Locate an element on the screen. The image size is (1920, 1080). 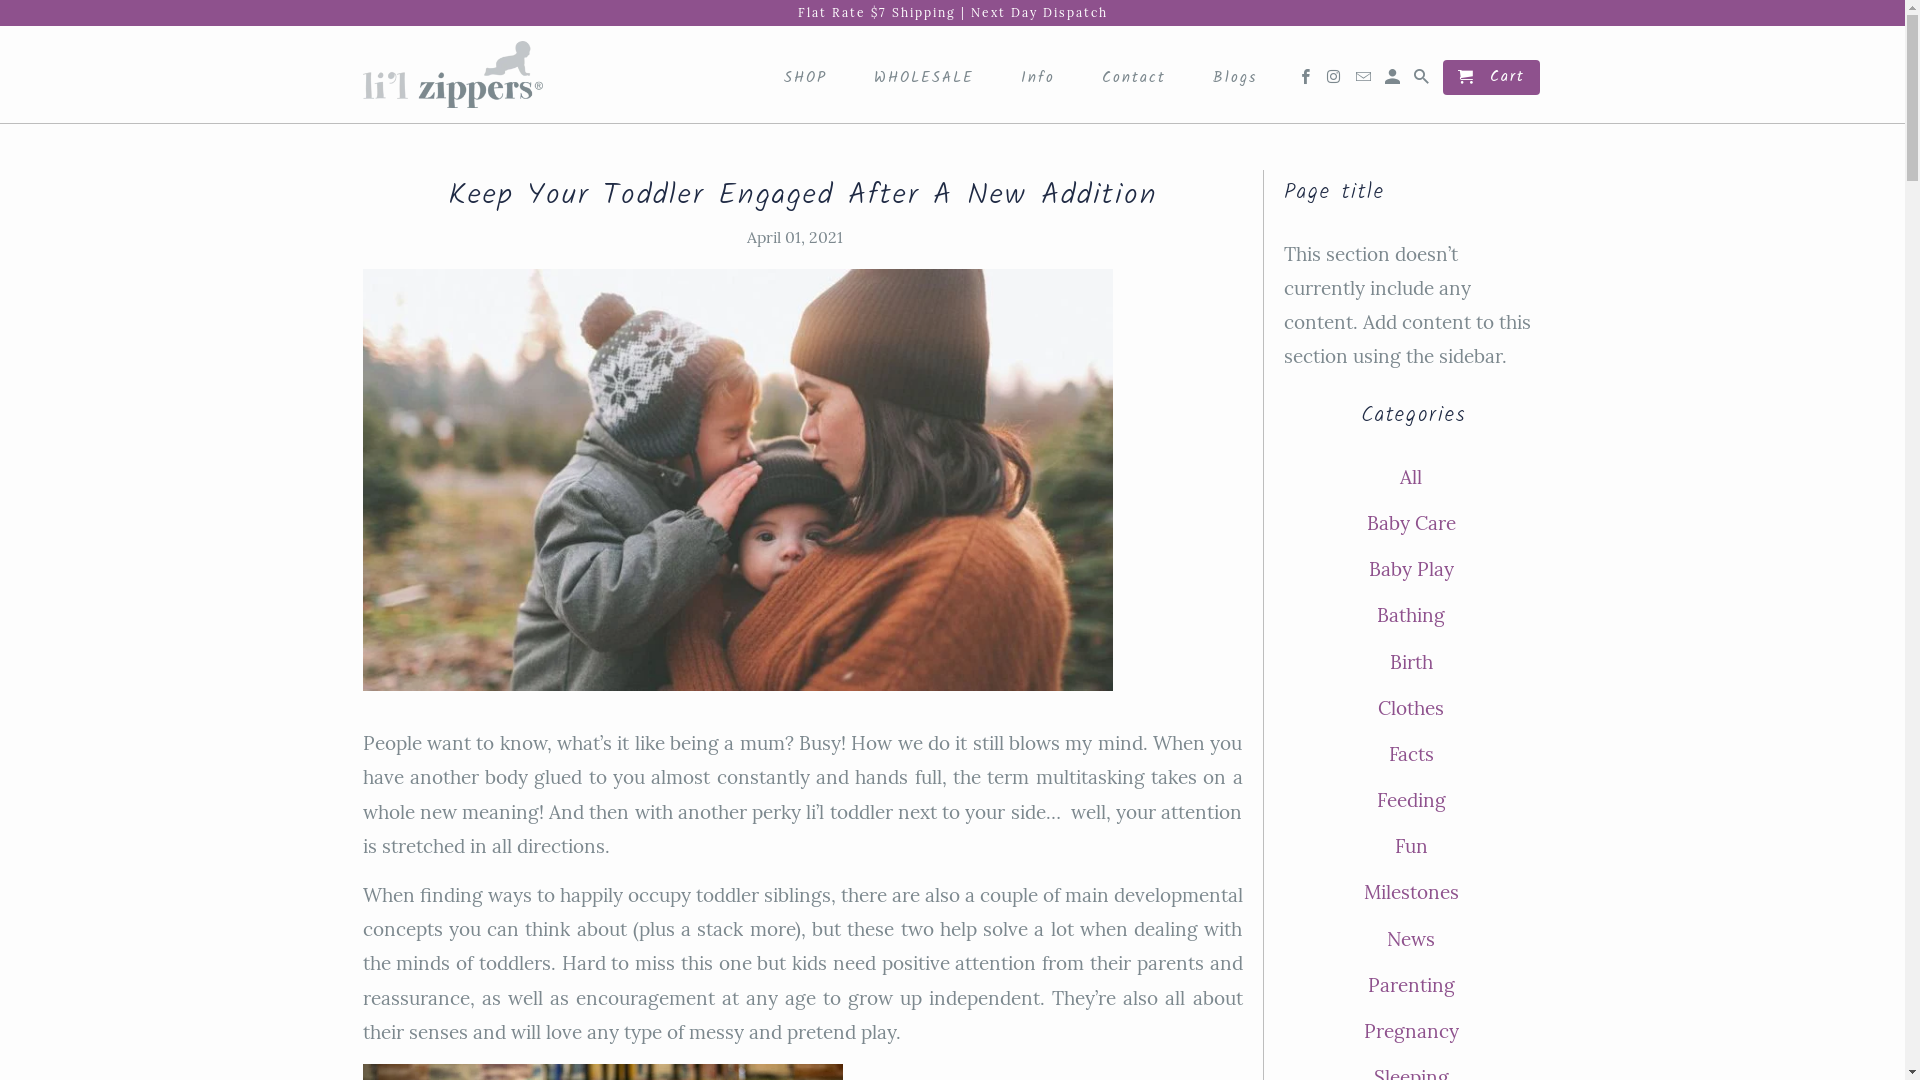
All is located at coordinates (1405, 477).